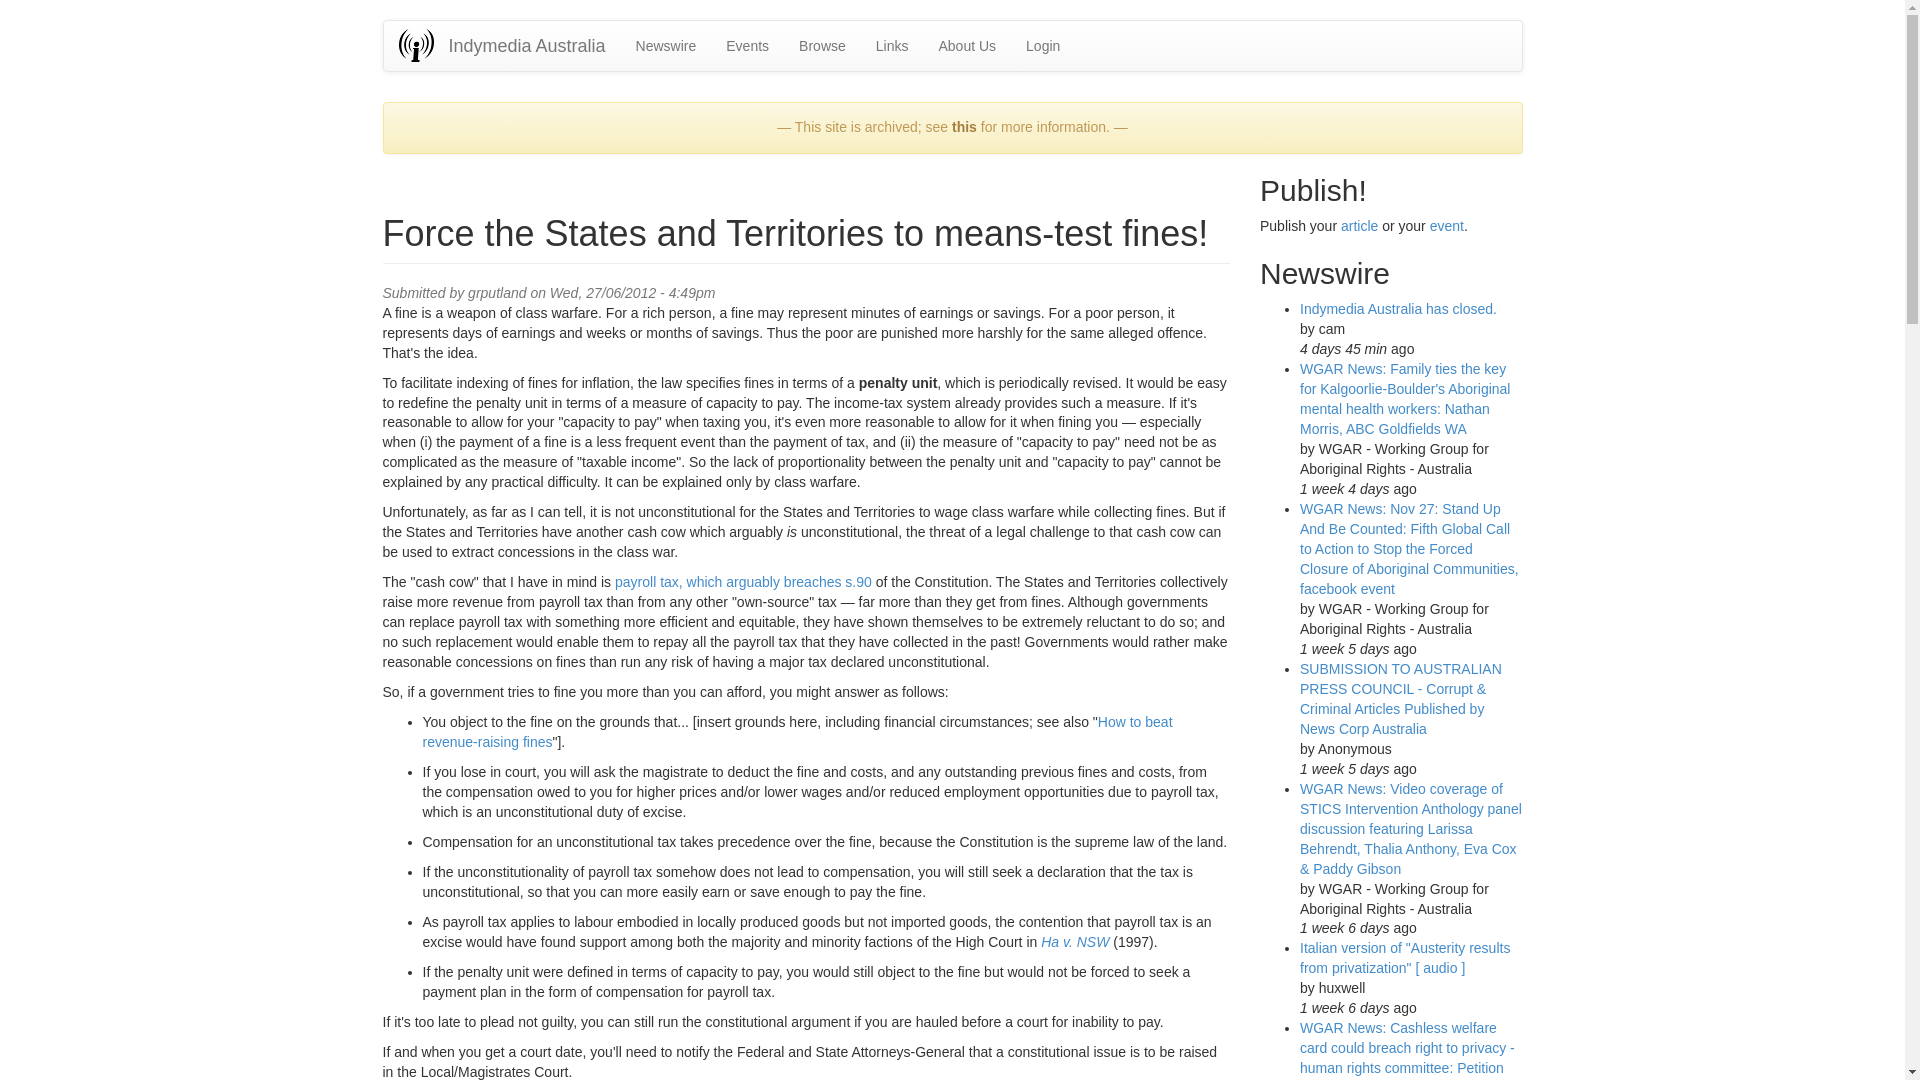  What do you see at coordinates (422, 45) in the screenshot?
I see `Home` at bounding box center [422, 45].